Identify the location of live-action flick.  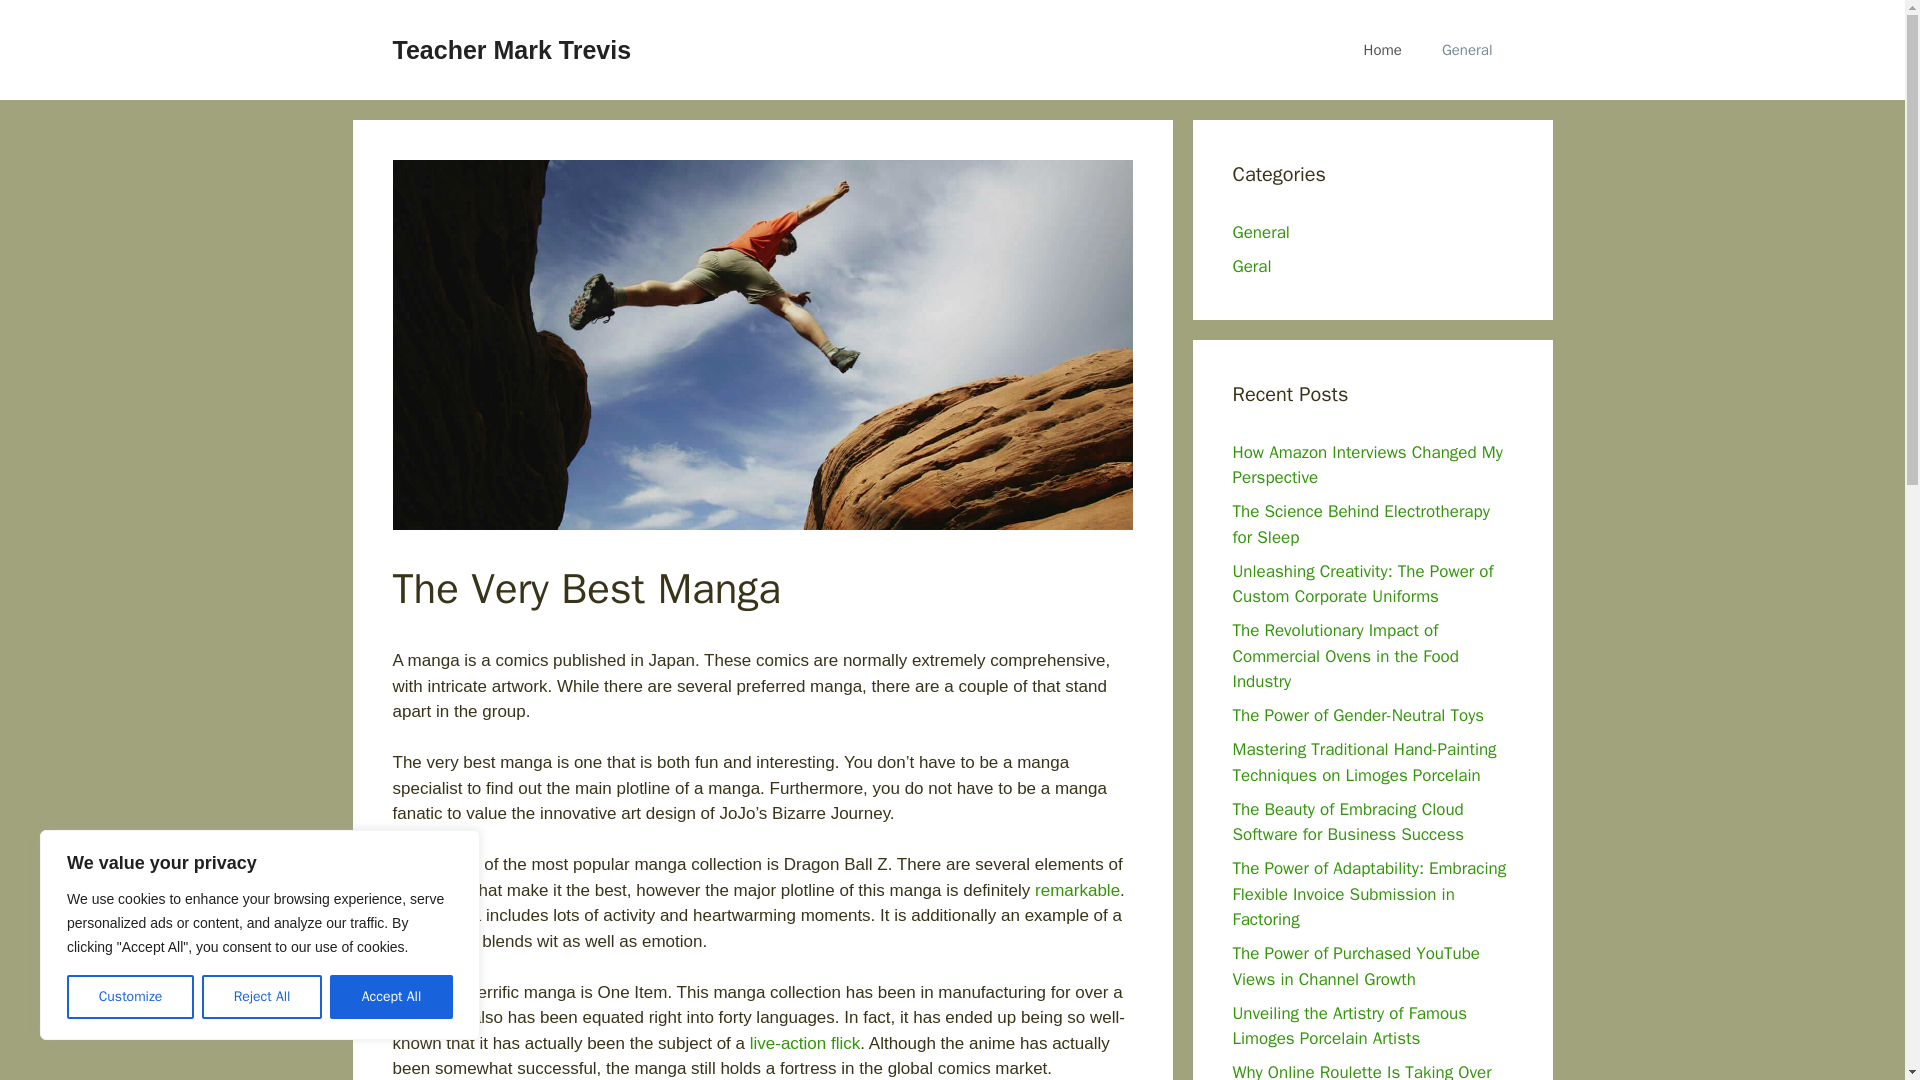
(805, 1043).